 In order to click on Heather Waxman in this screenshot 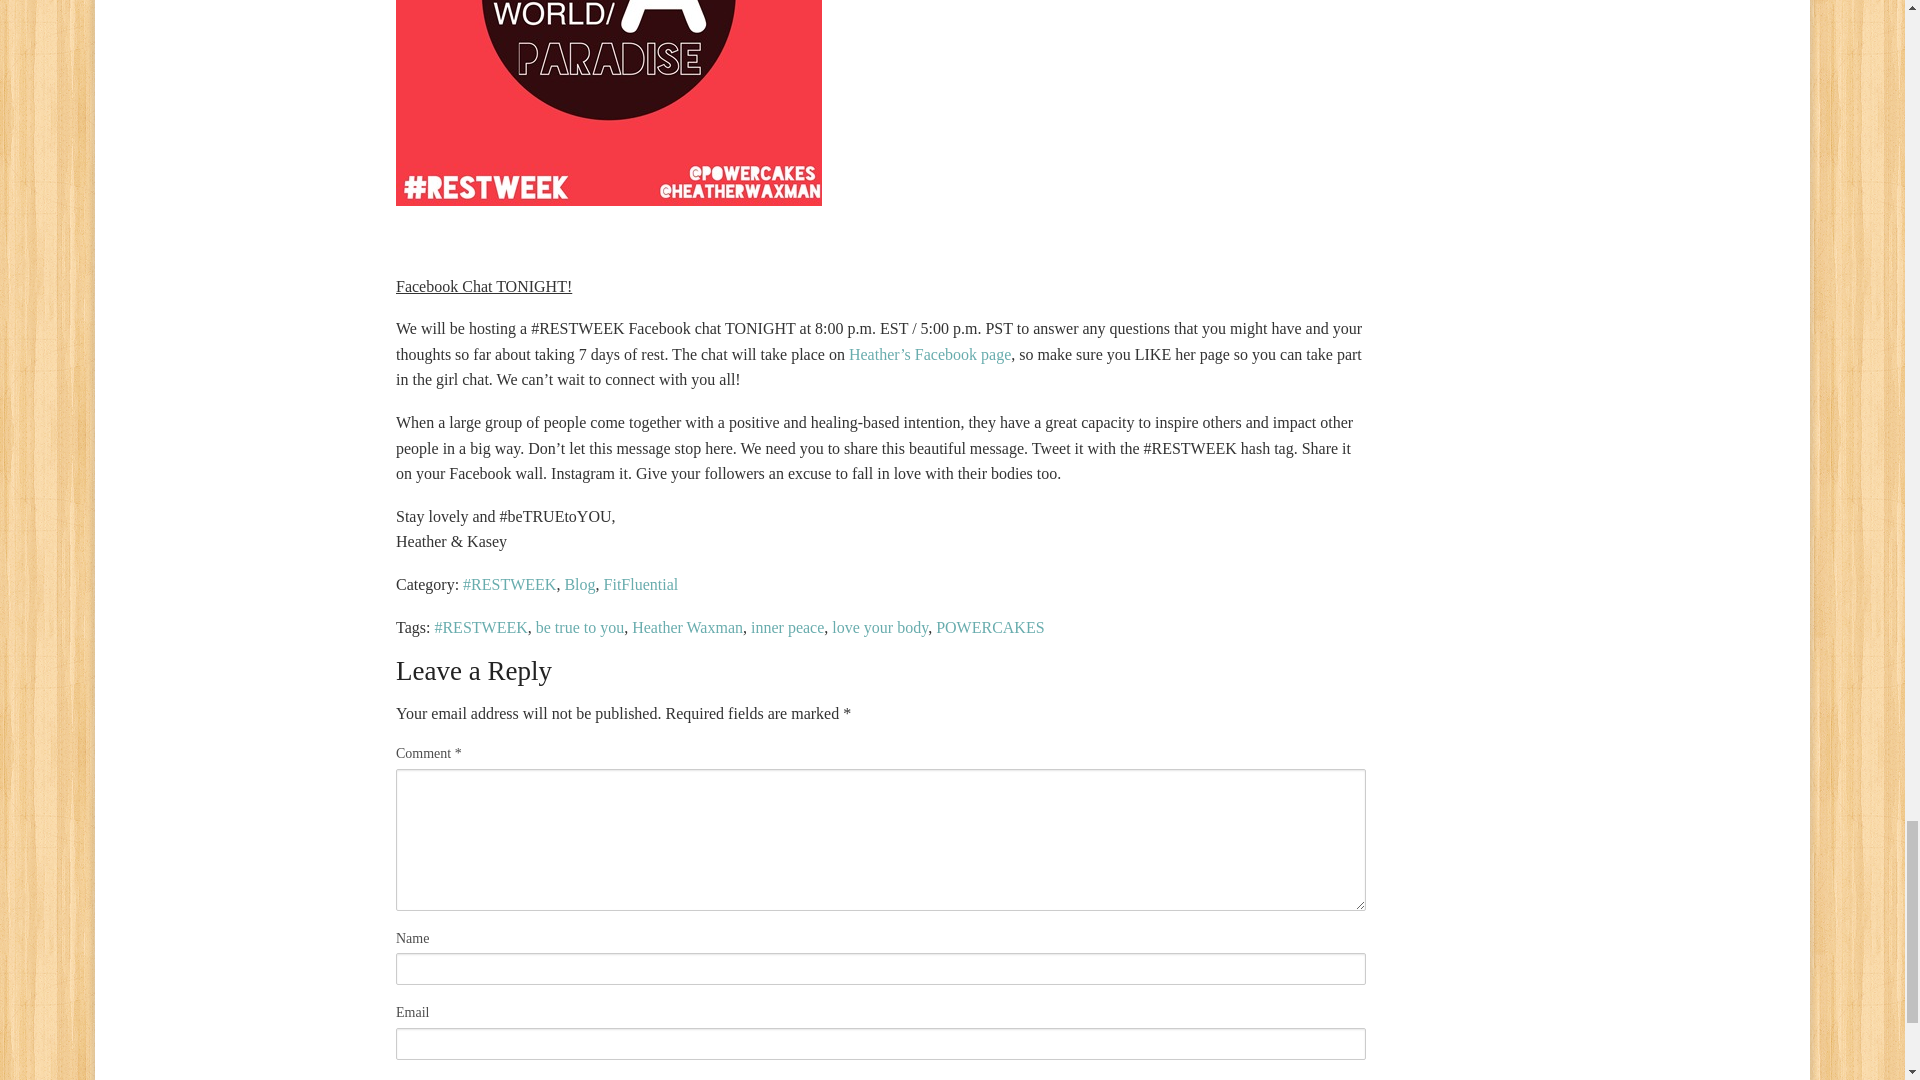, I will do `click(687, 627)`.